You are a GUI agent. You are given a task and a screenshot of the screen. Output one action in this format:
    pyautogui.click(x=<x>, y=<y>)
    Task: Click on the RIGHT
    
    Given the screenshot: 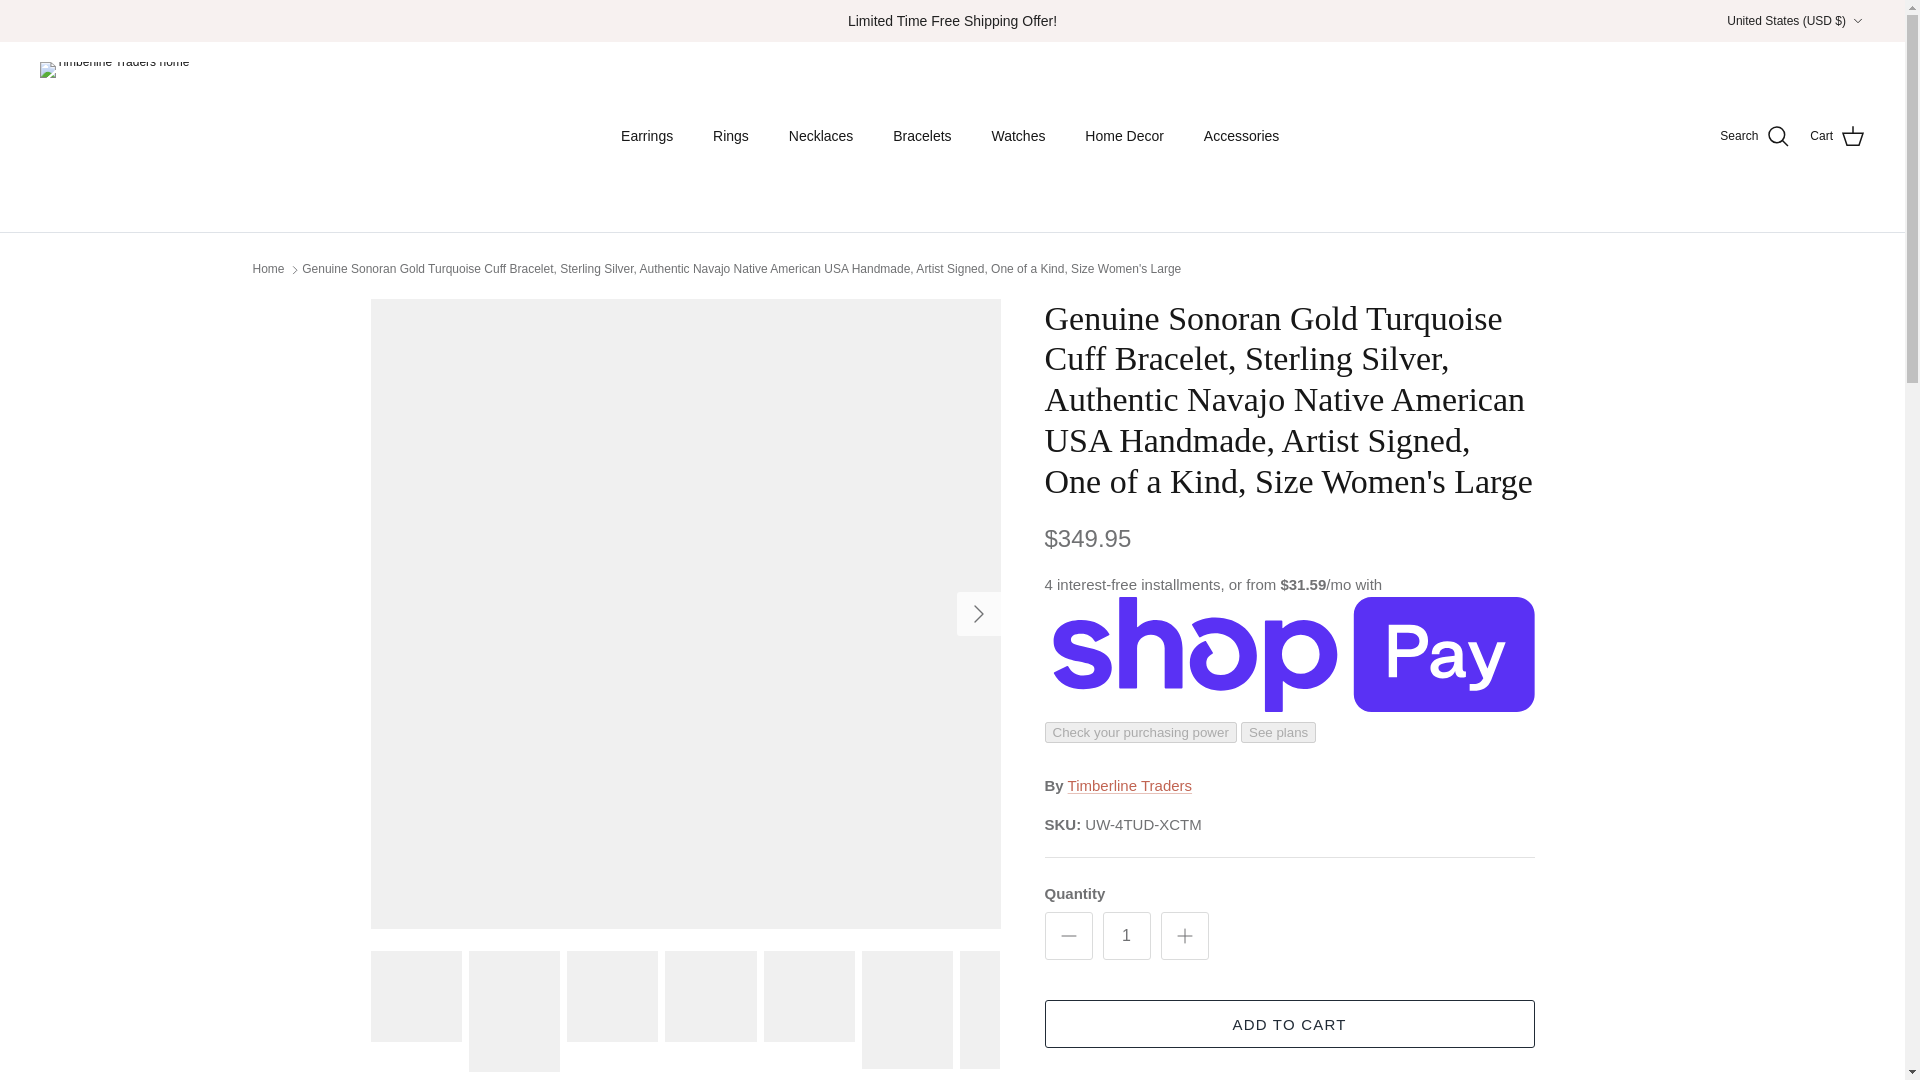 What is the action you would take?
    pyautogui.click(x=978, y=614)
    